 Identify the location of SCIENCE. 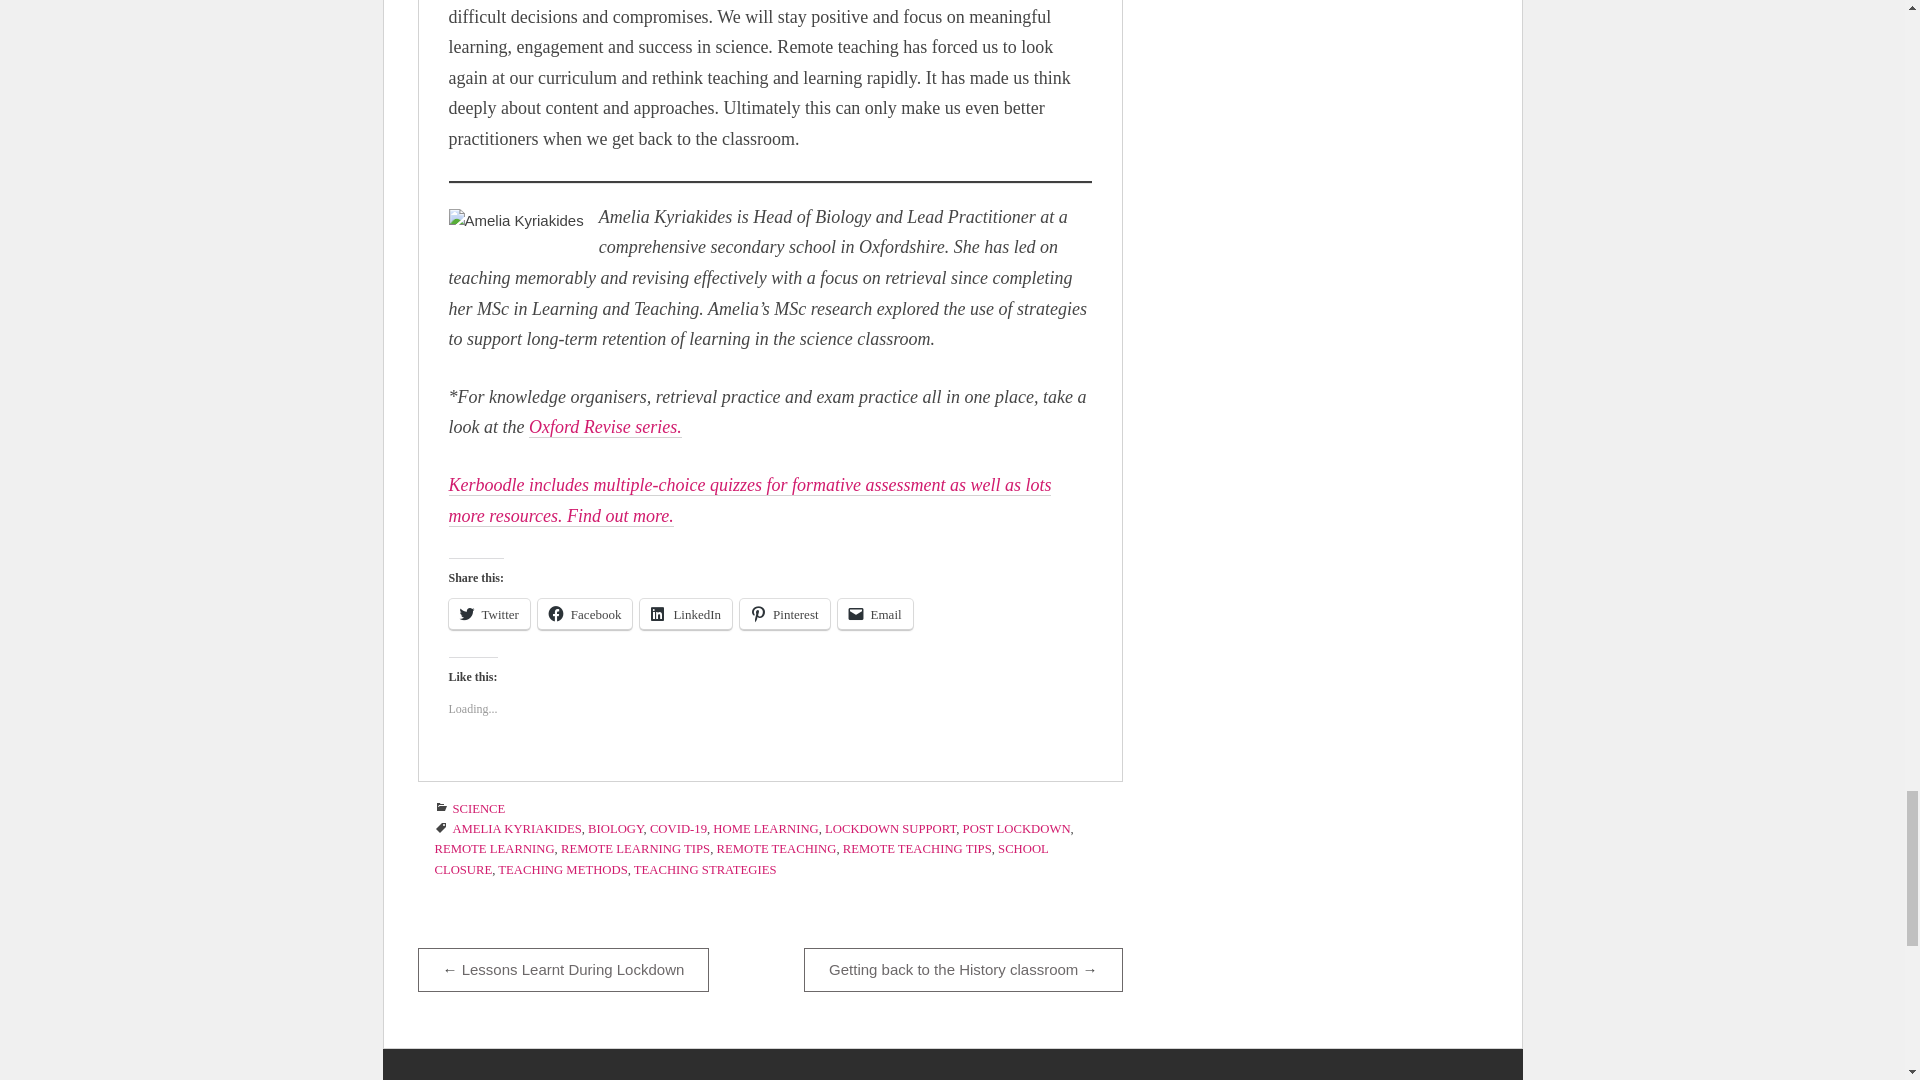
(478, 809).